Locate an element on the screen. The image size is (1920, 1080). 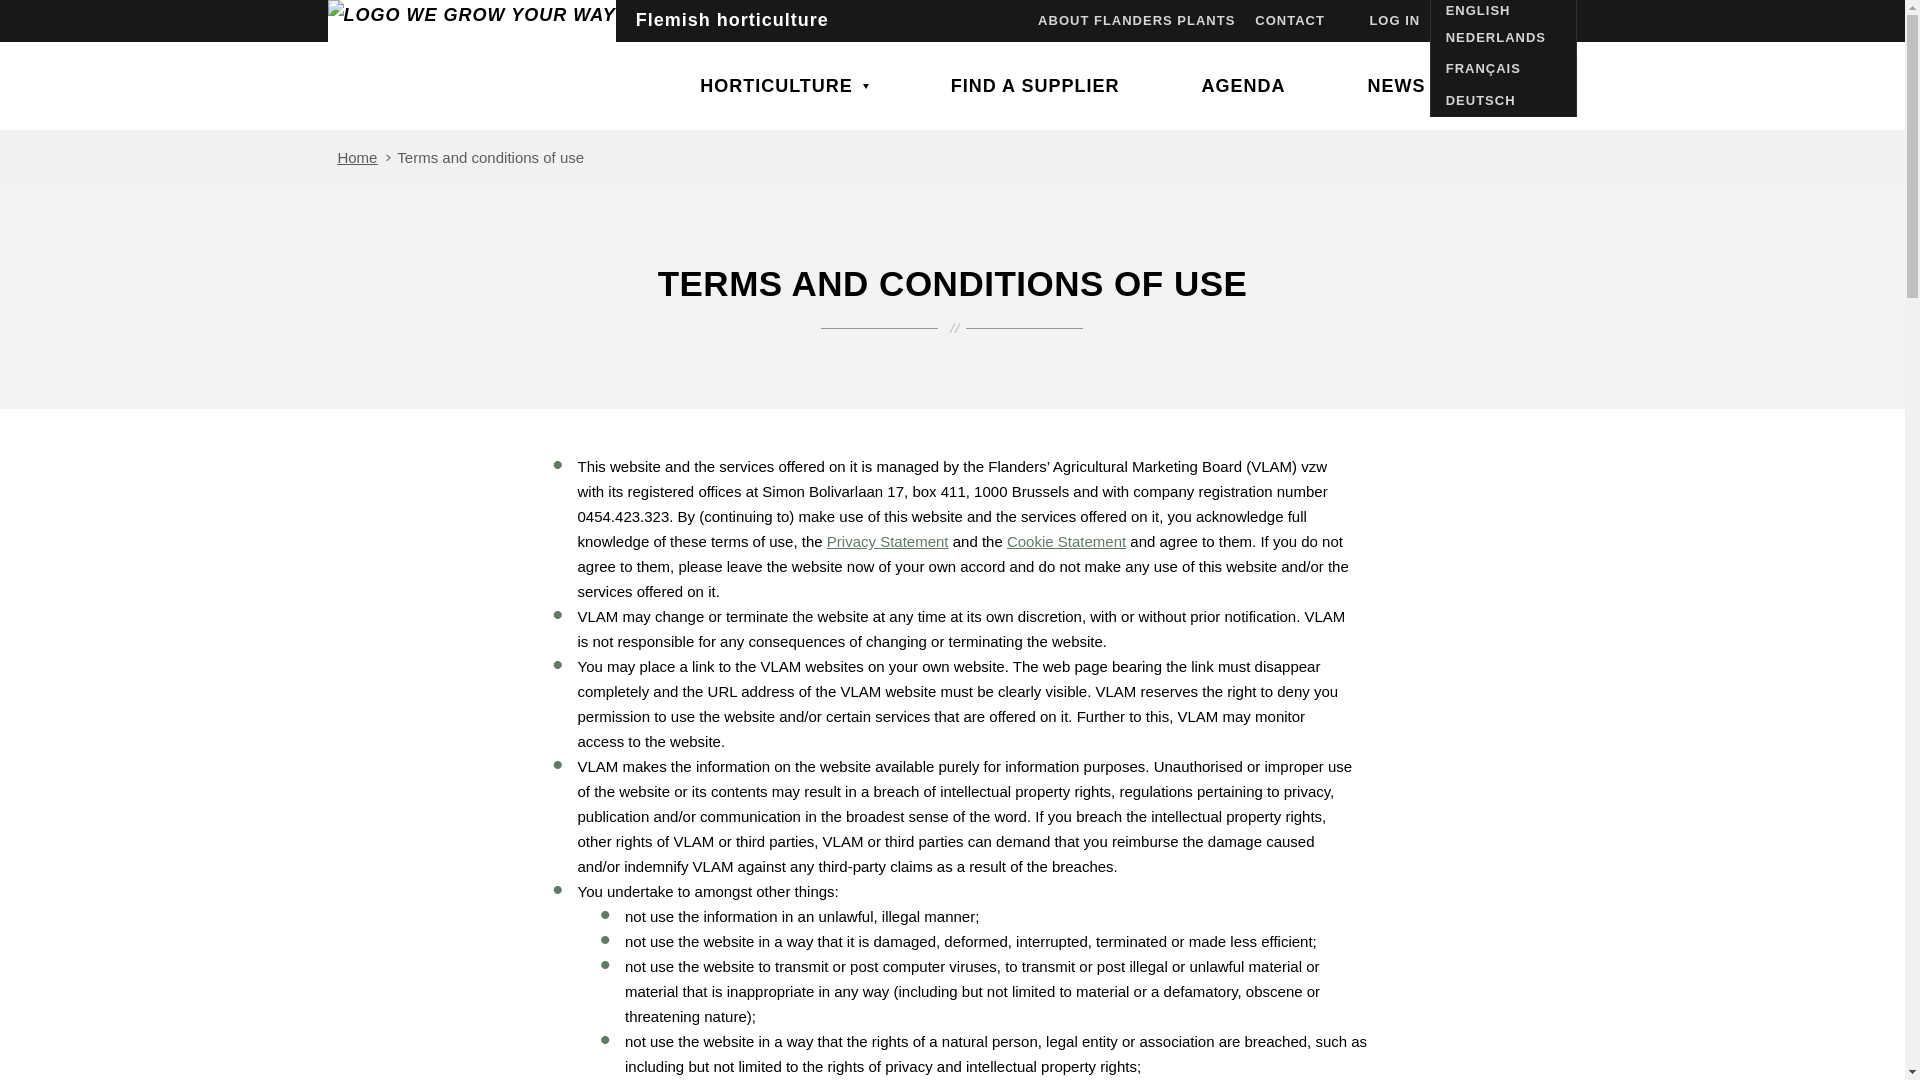
Cookie Statement is located at coordinates (1066, 541).